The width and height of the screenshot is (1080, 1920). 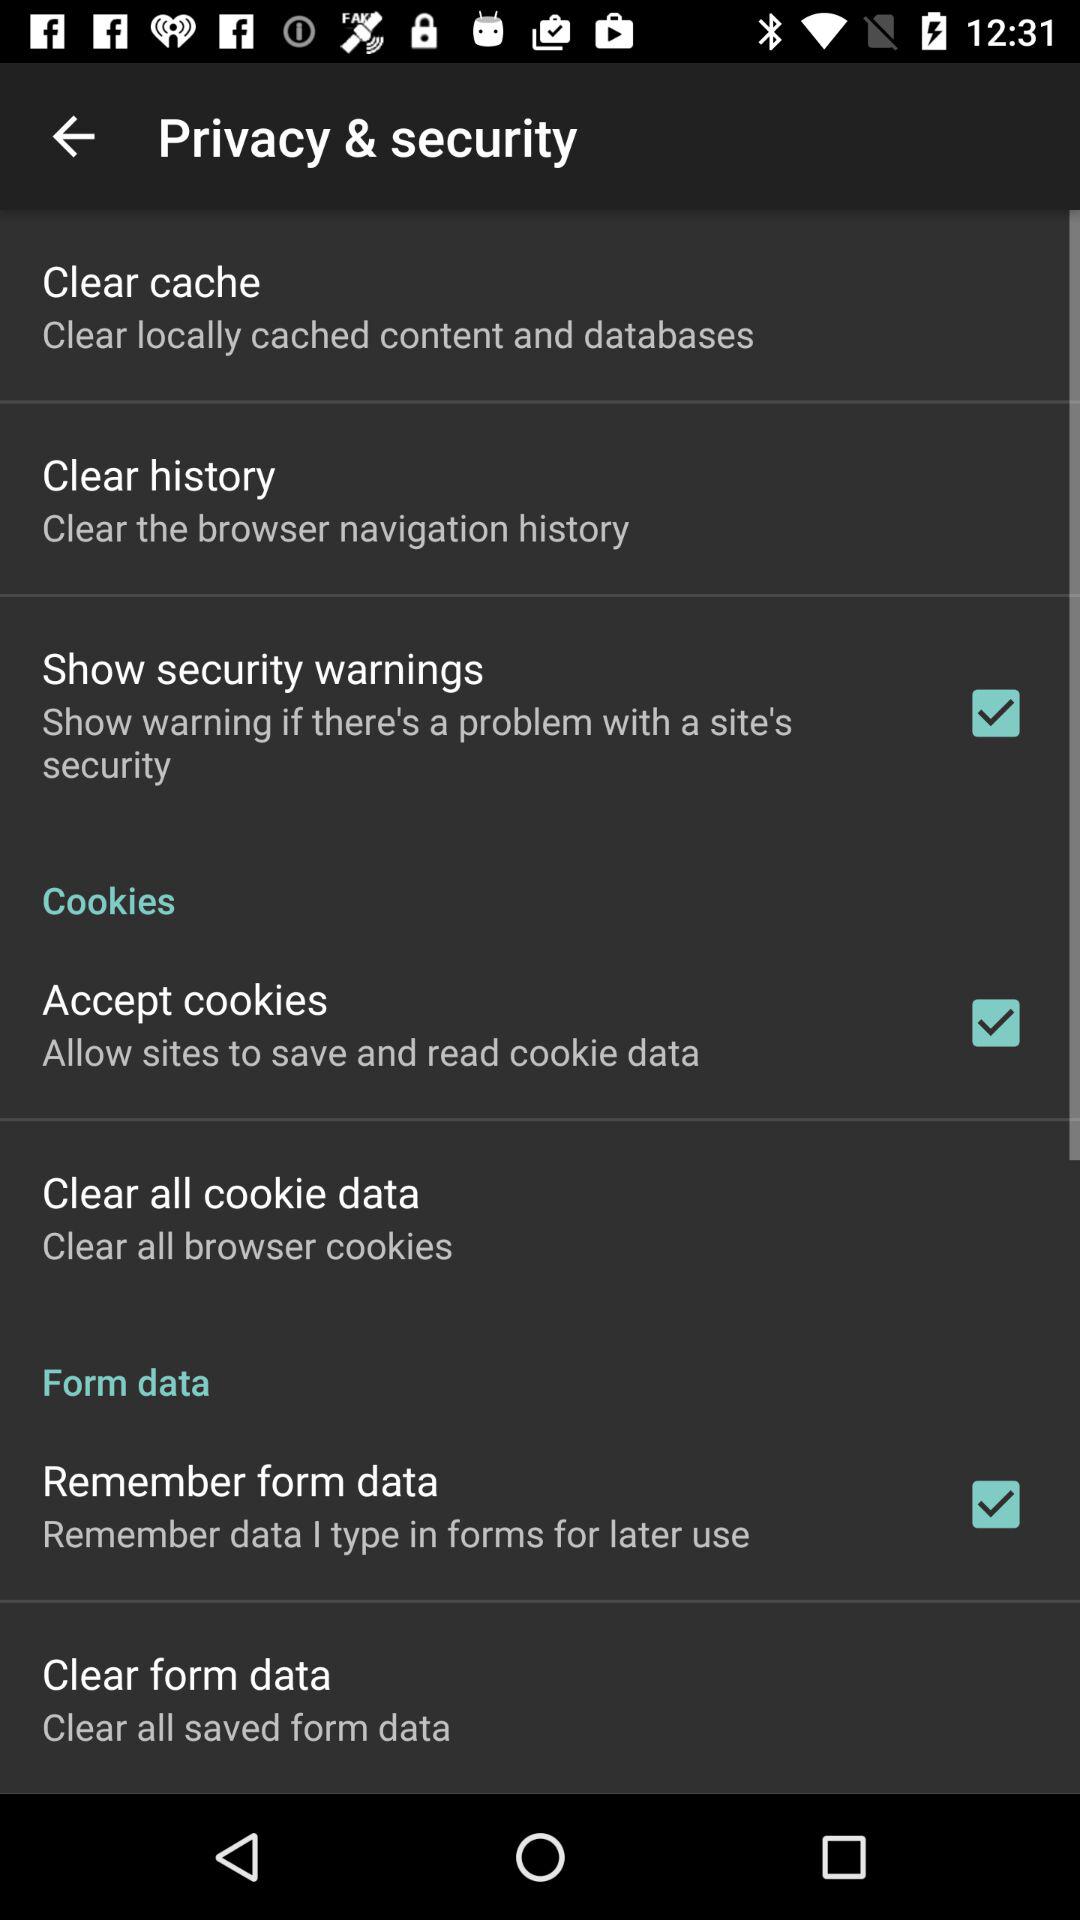 What do you see at coordinates (151, 280) in the screenshot?
I see `select the clear cache` at bounding box center [151, 280].